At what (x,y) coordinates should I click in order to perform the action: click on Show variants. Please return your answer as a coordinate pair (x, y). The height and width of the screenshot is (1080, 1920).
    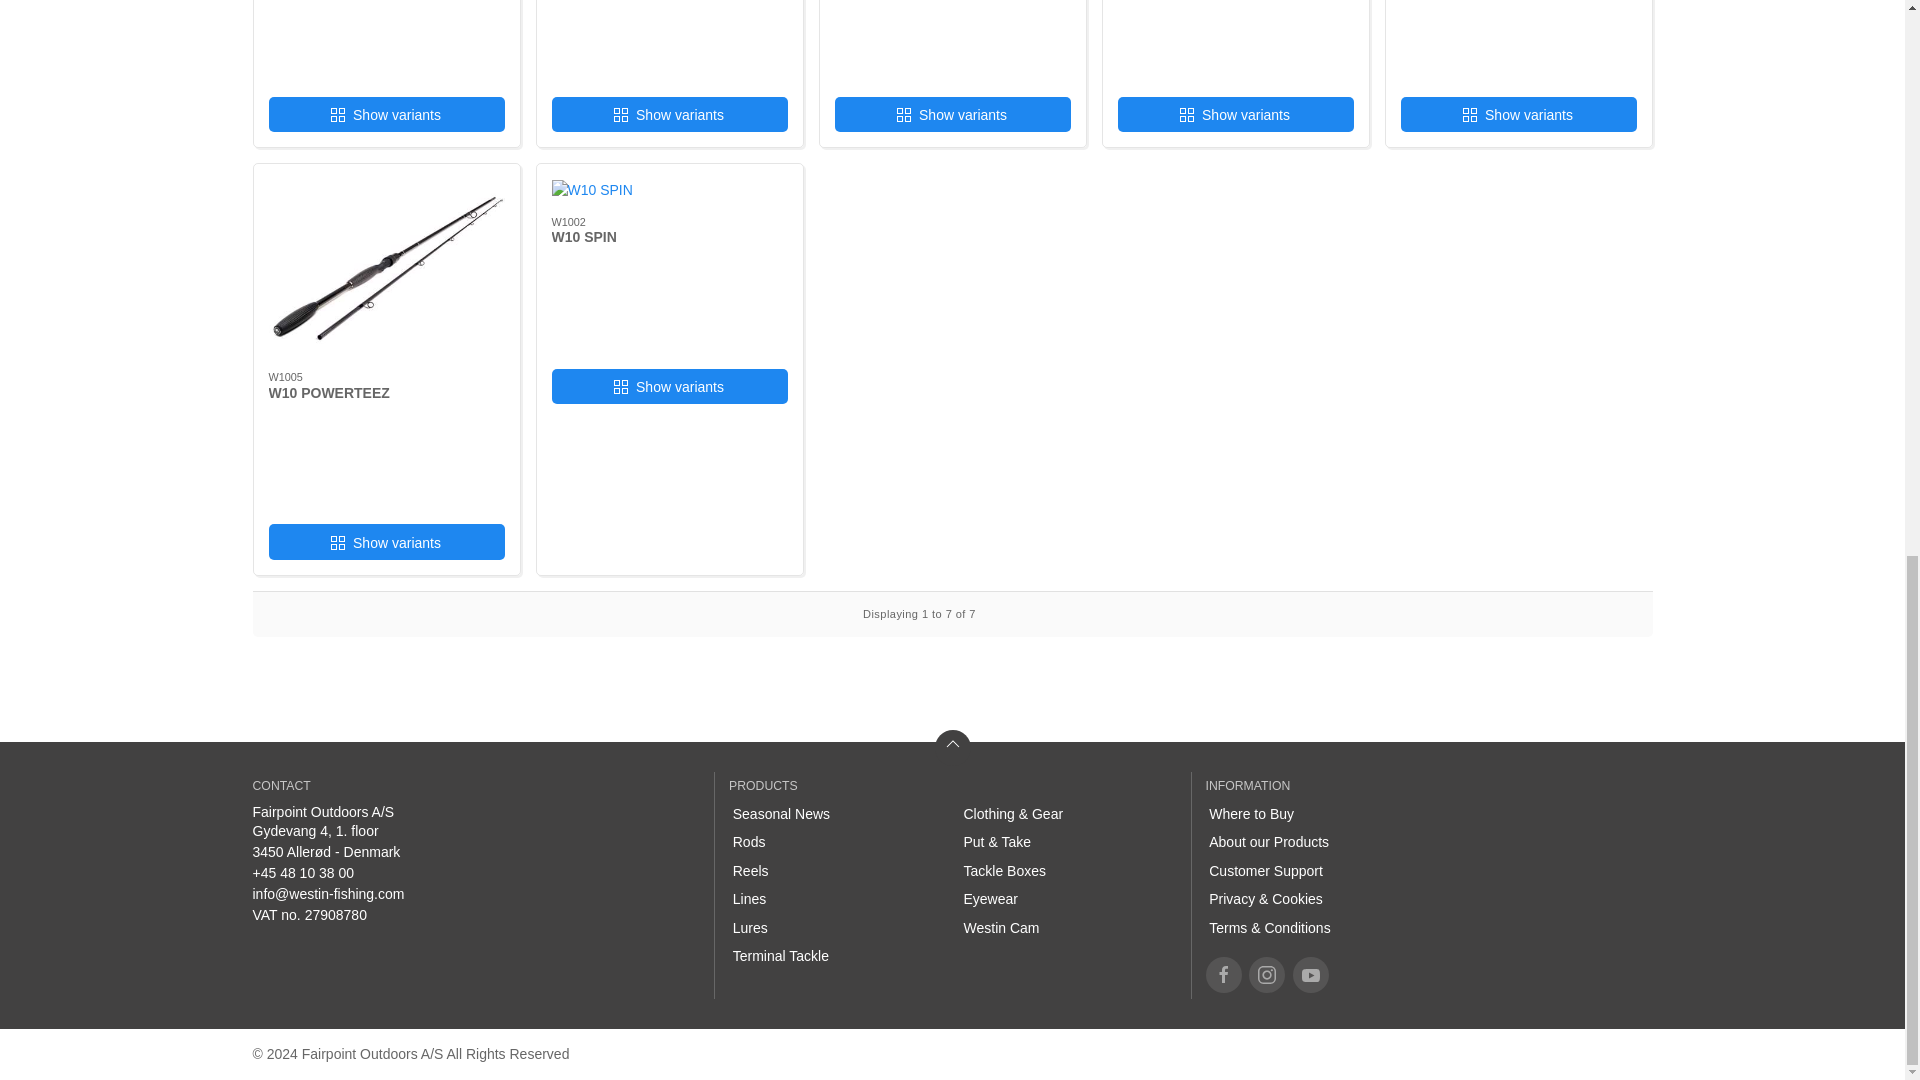
    Looking at the image, I should click on (386, 114).